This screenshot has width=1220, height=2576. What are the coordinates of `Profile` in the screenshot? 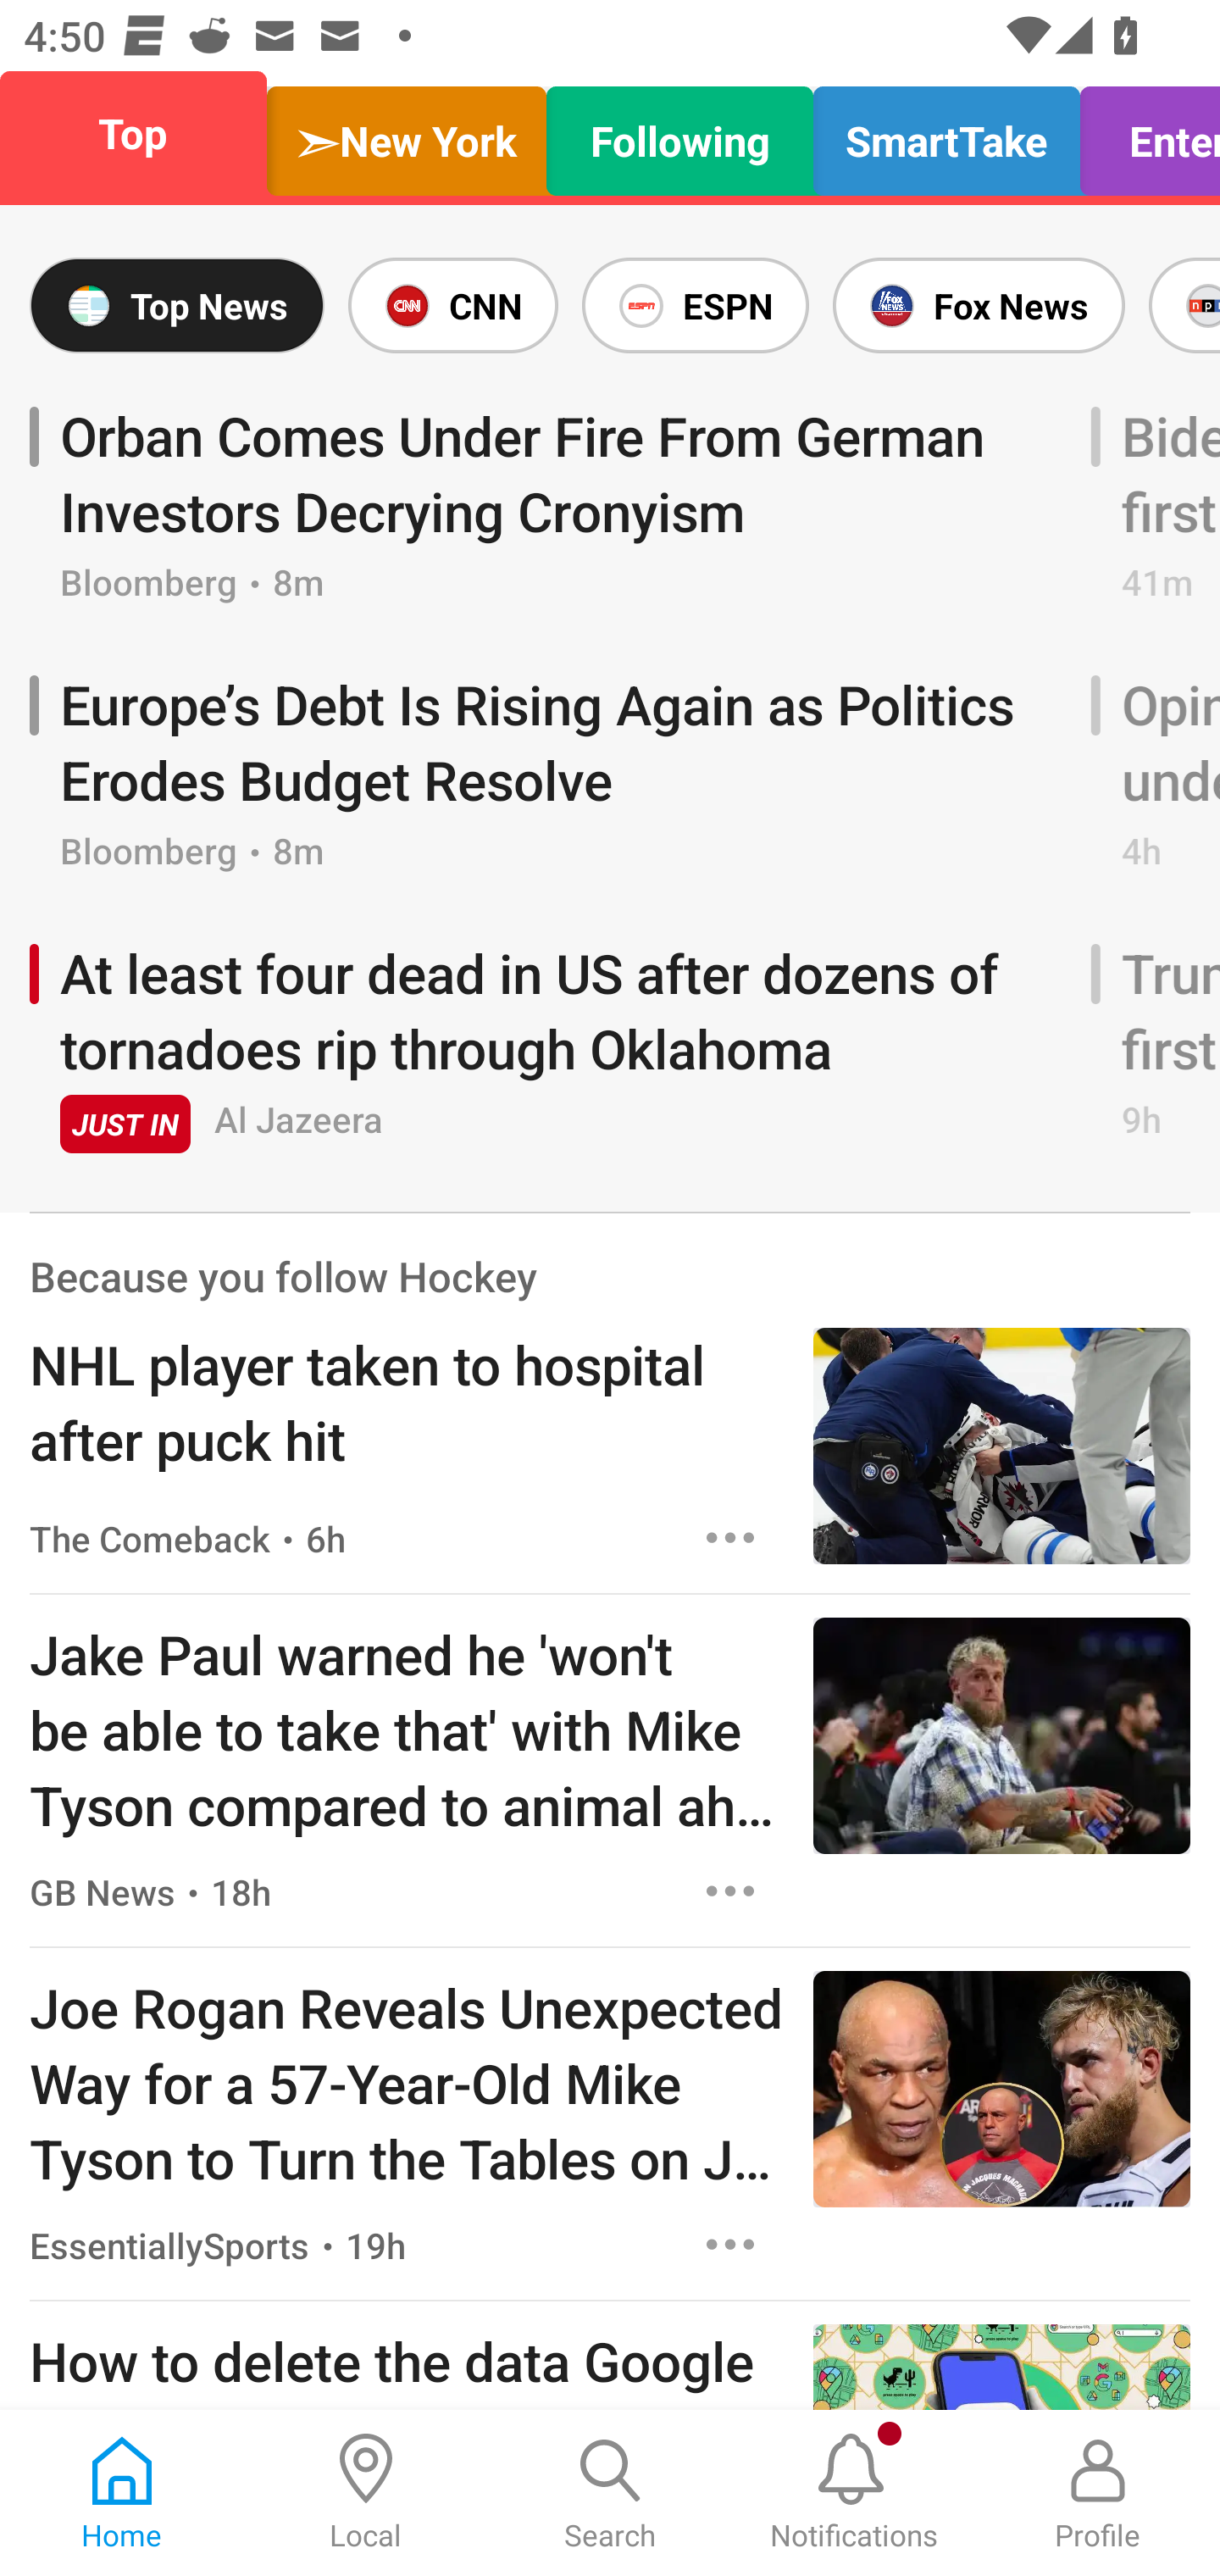 It's located at (1098, 2493).